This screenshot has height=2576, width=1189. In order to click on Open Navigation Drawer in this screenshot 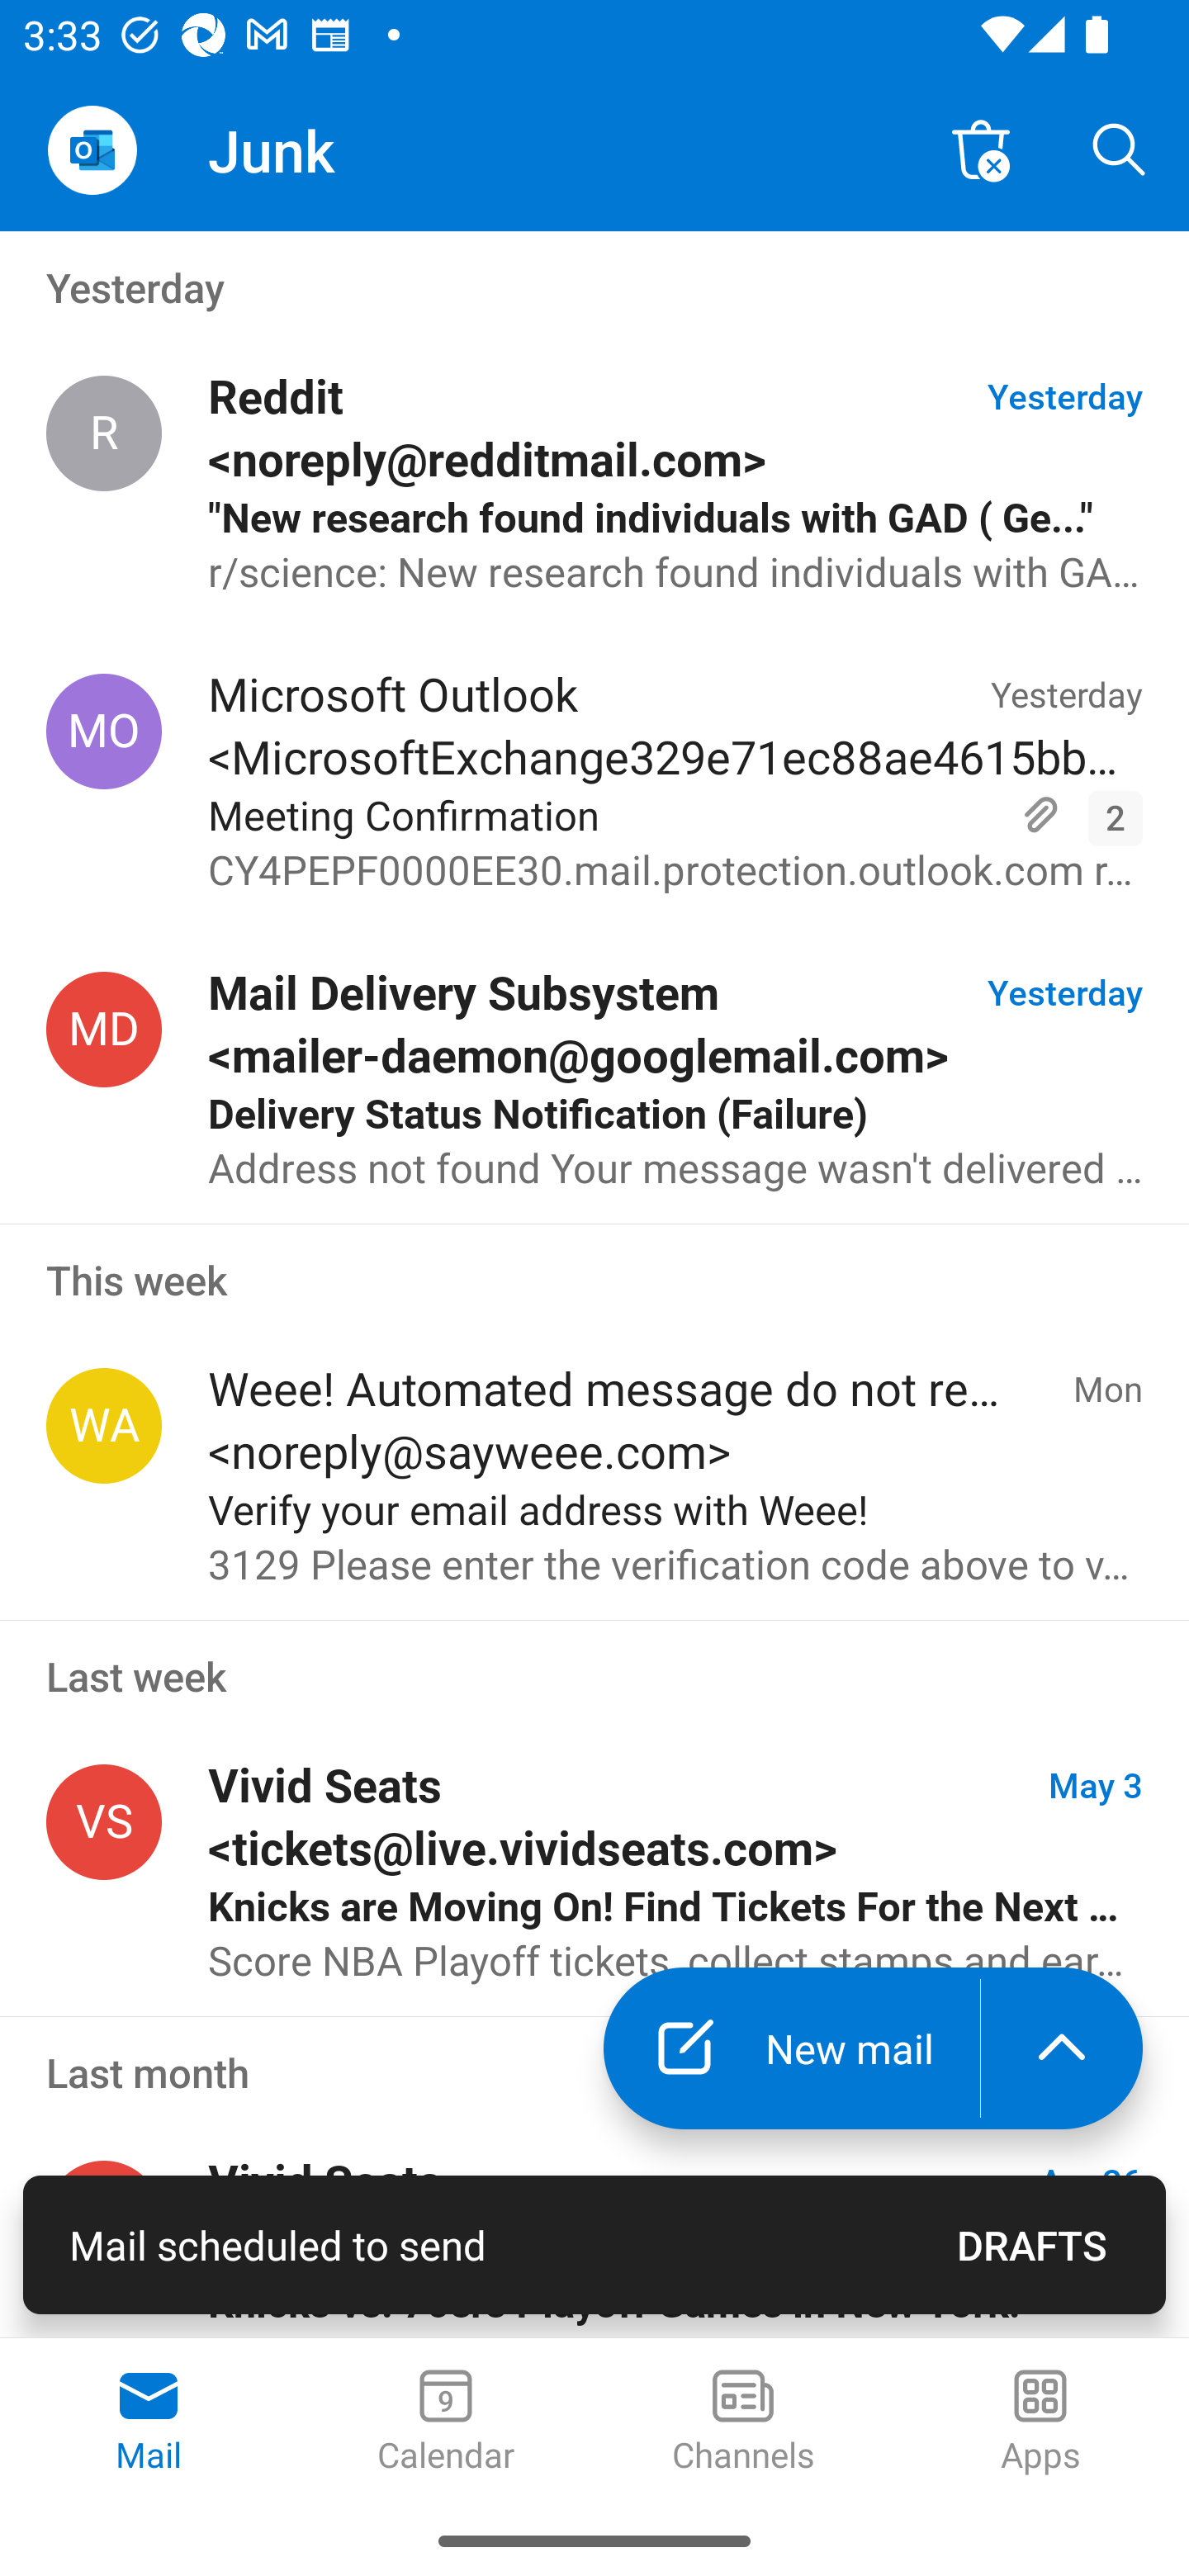, I will do `click(92, 150)`.